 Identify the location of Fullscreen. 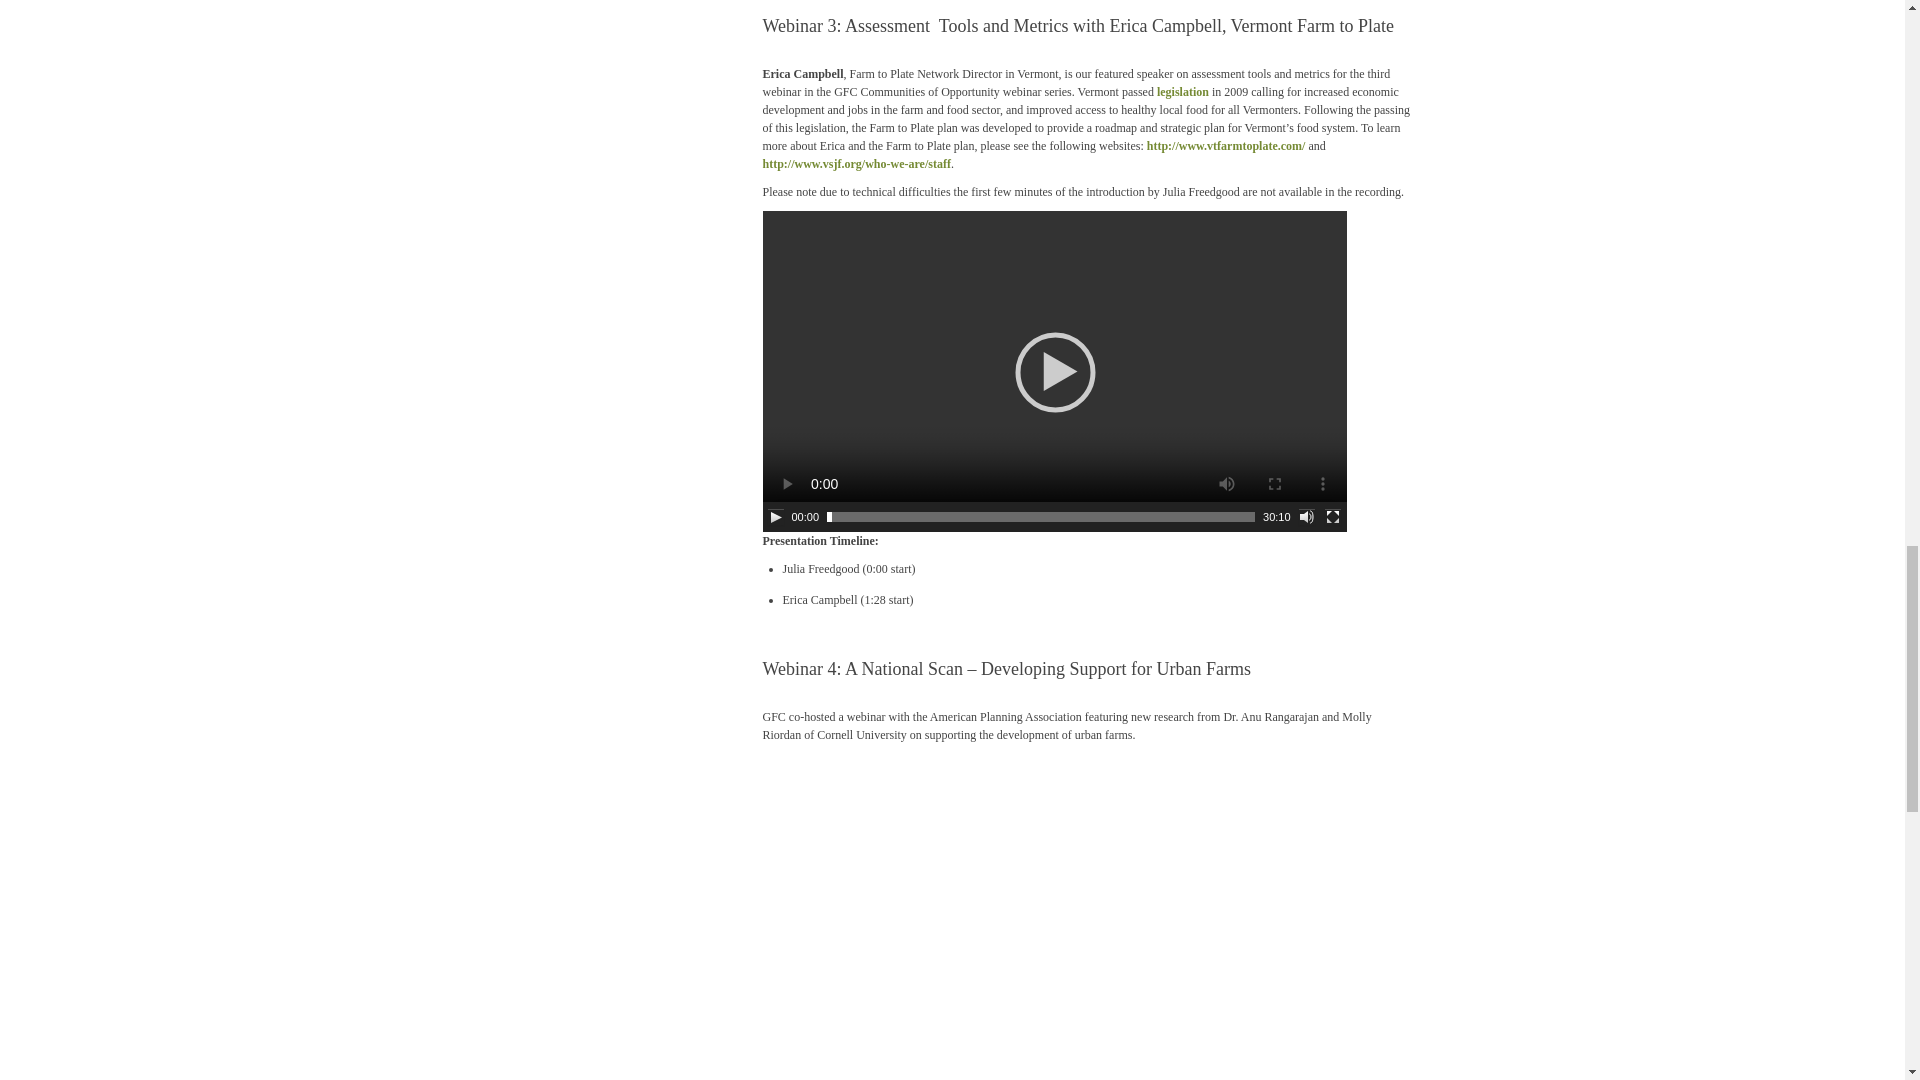
(1332, 516).